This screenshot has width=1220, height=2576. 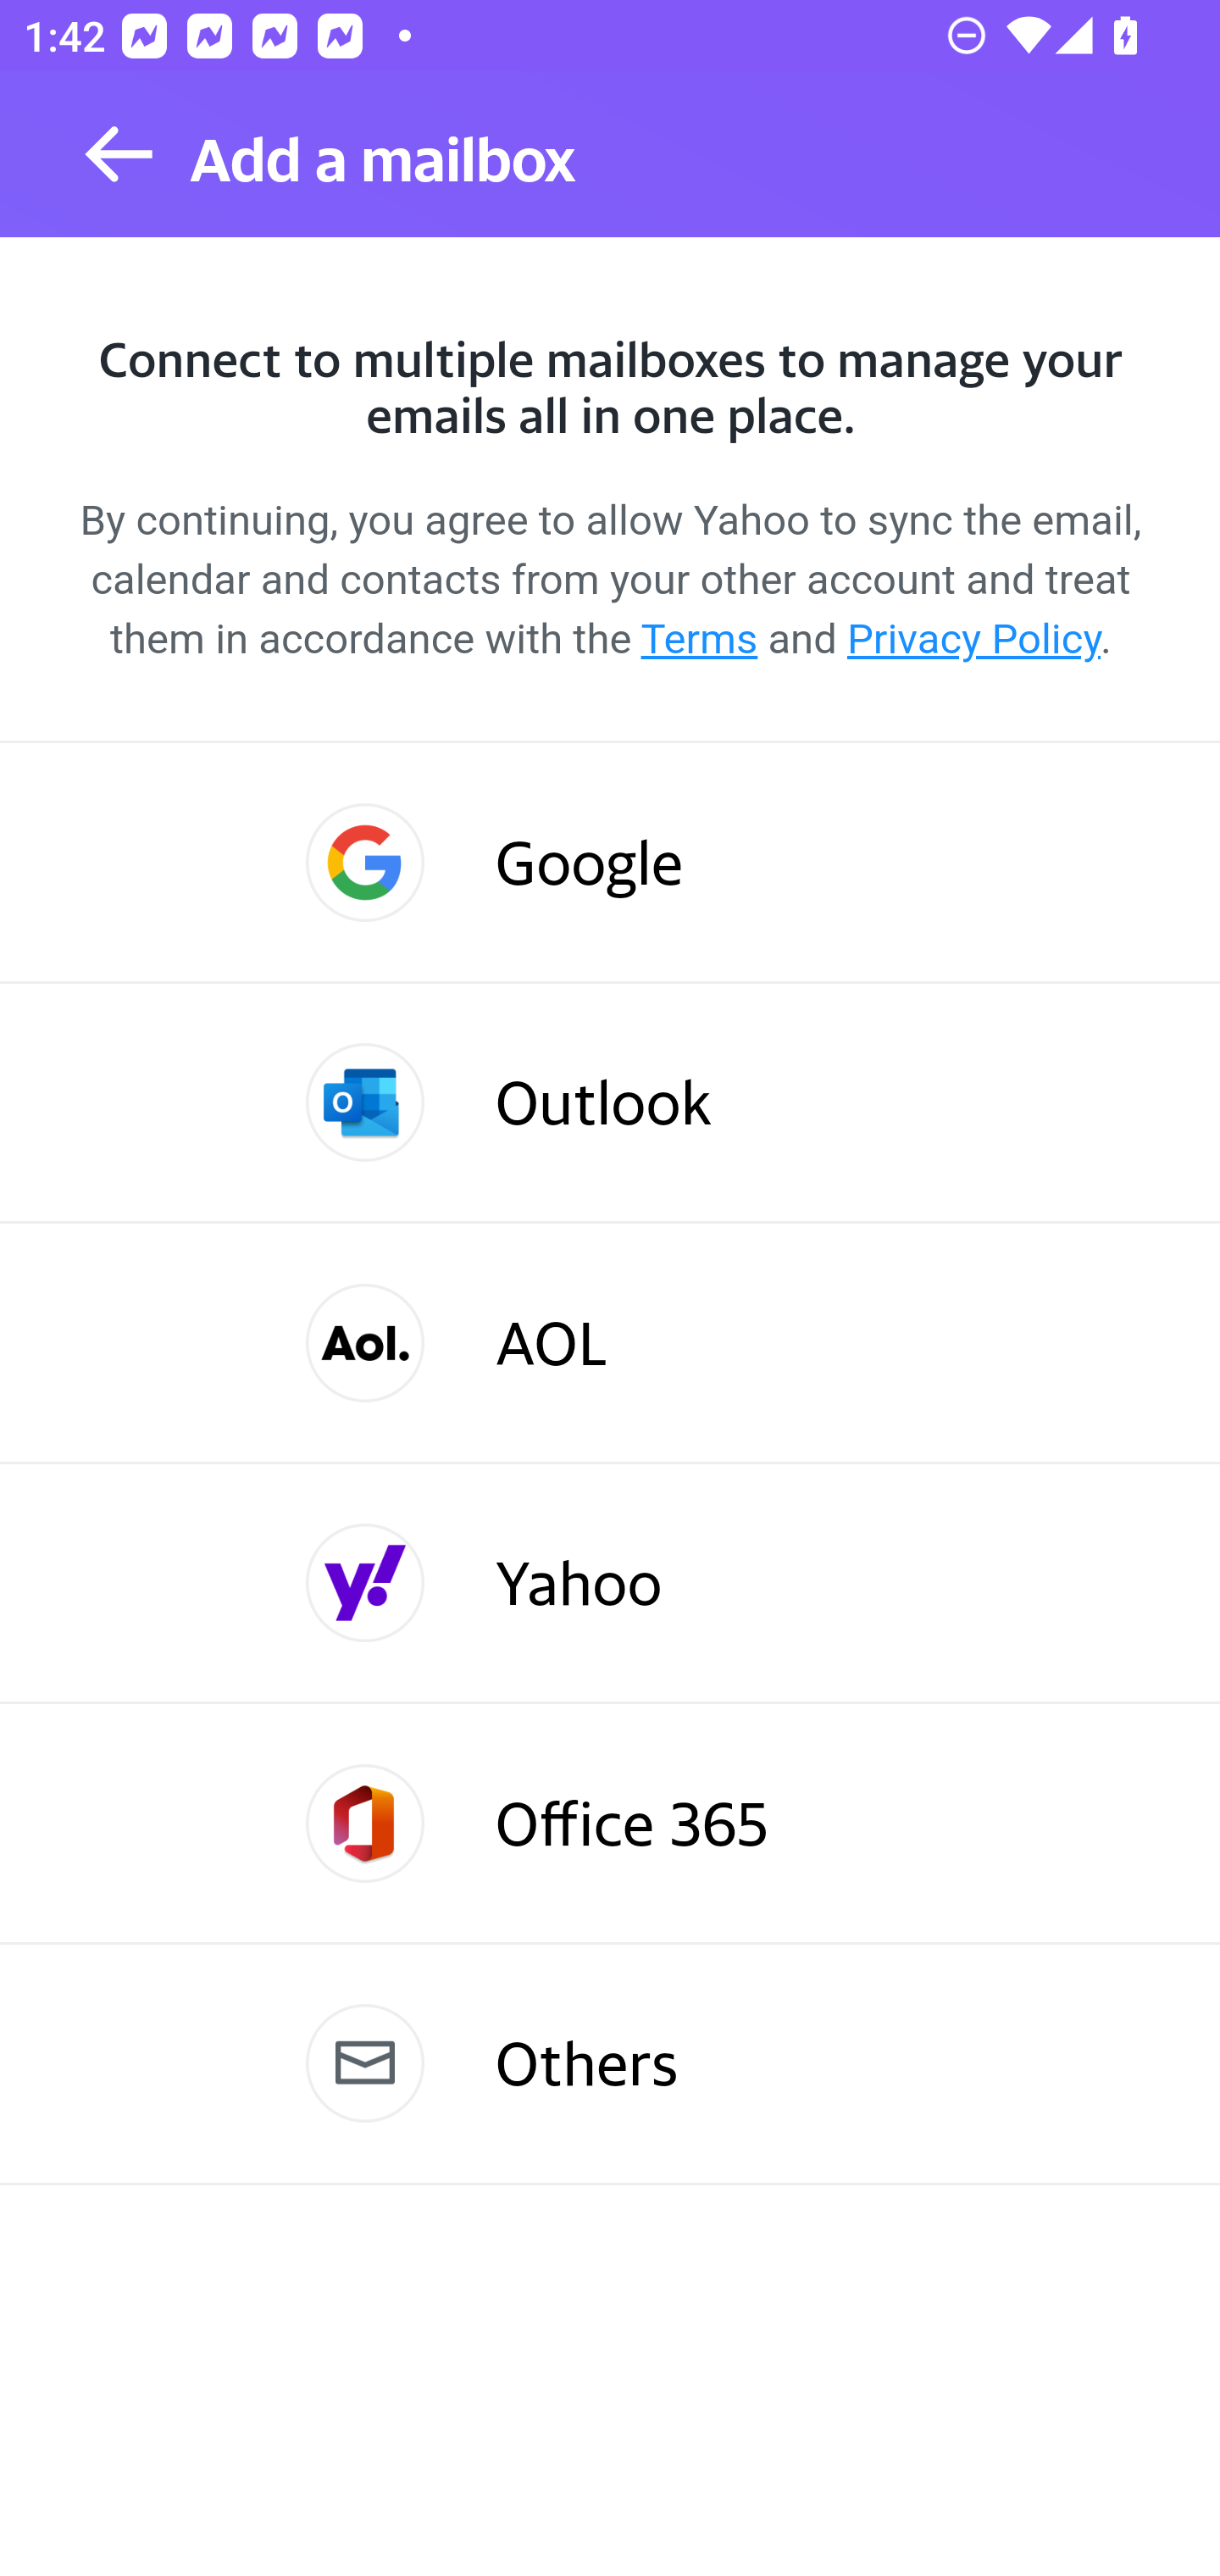 I want to click on Privacy Policy, so click(x=973, y=639).